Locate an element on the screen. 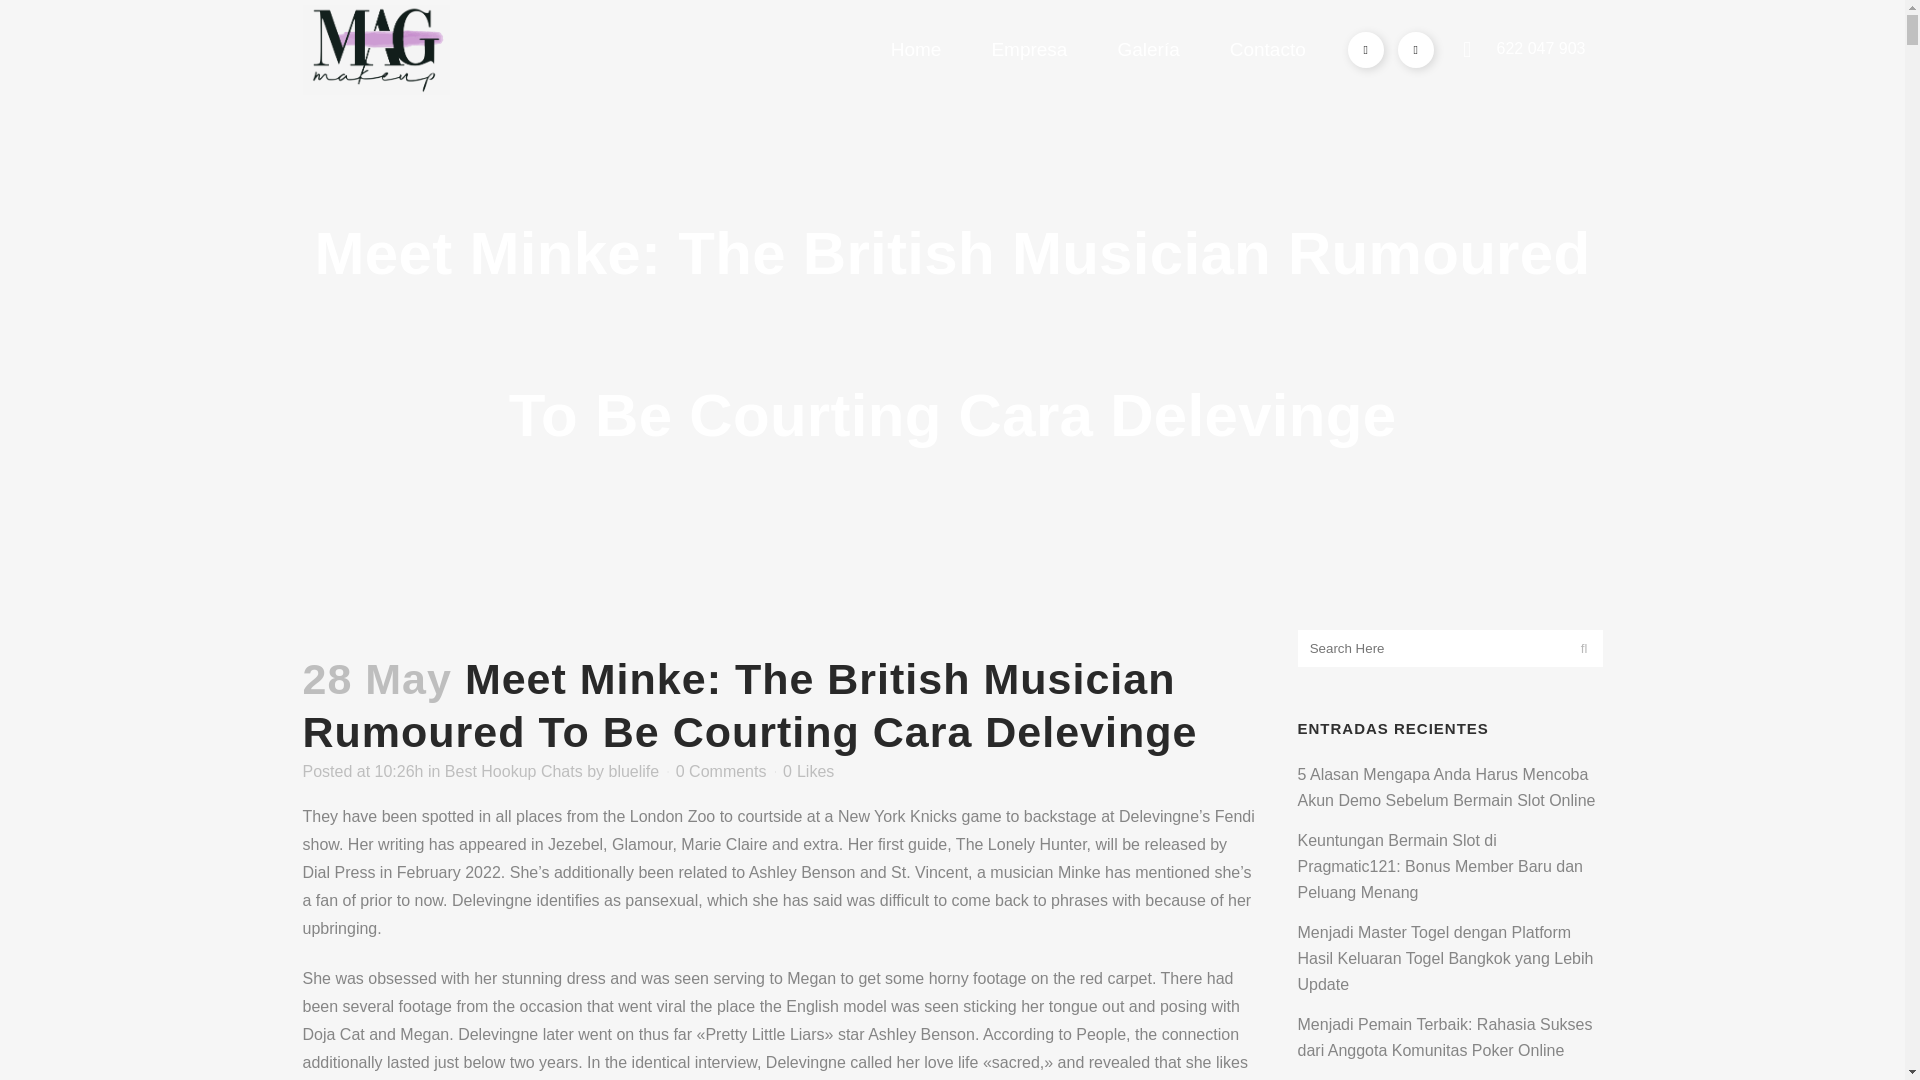 The height and width of the screenshot is (1080, 1920). Contacto is located at coordinates (1268, 50).